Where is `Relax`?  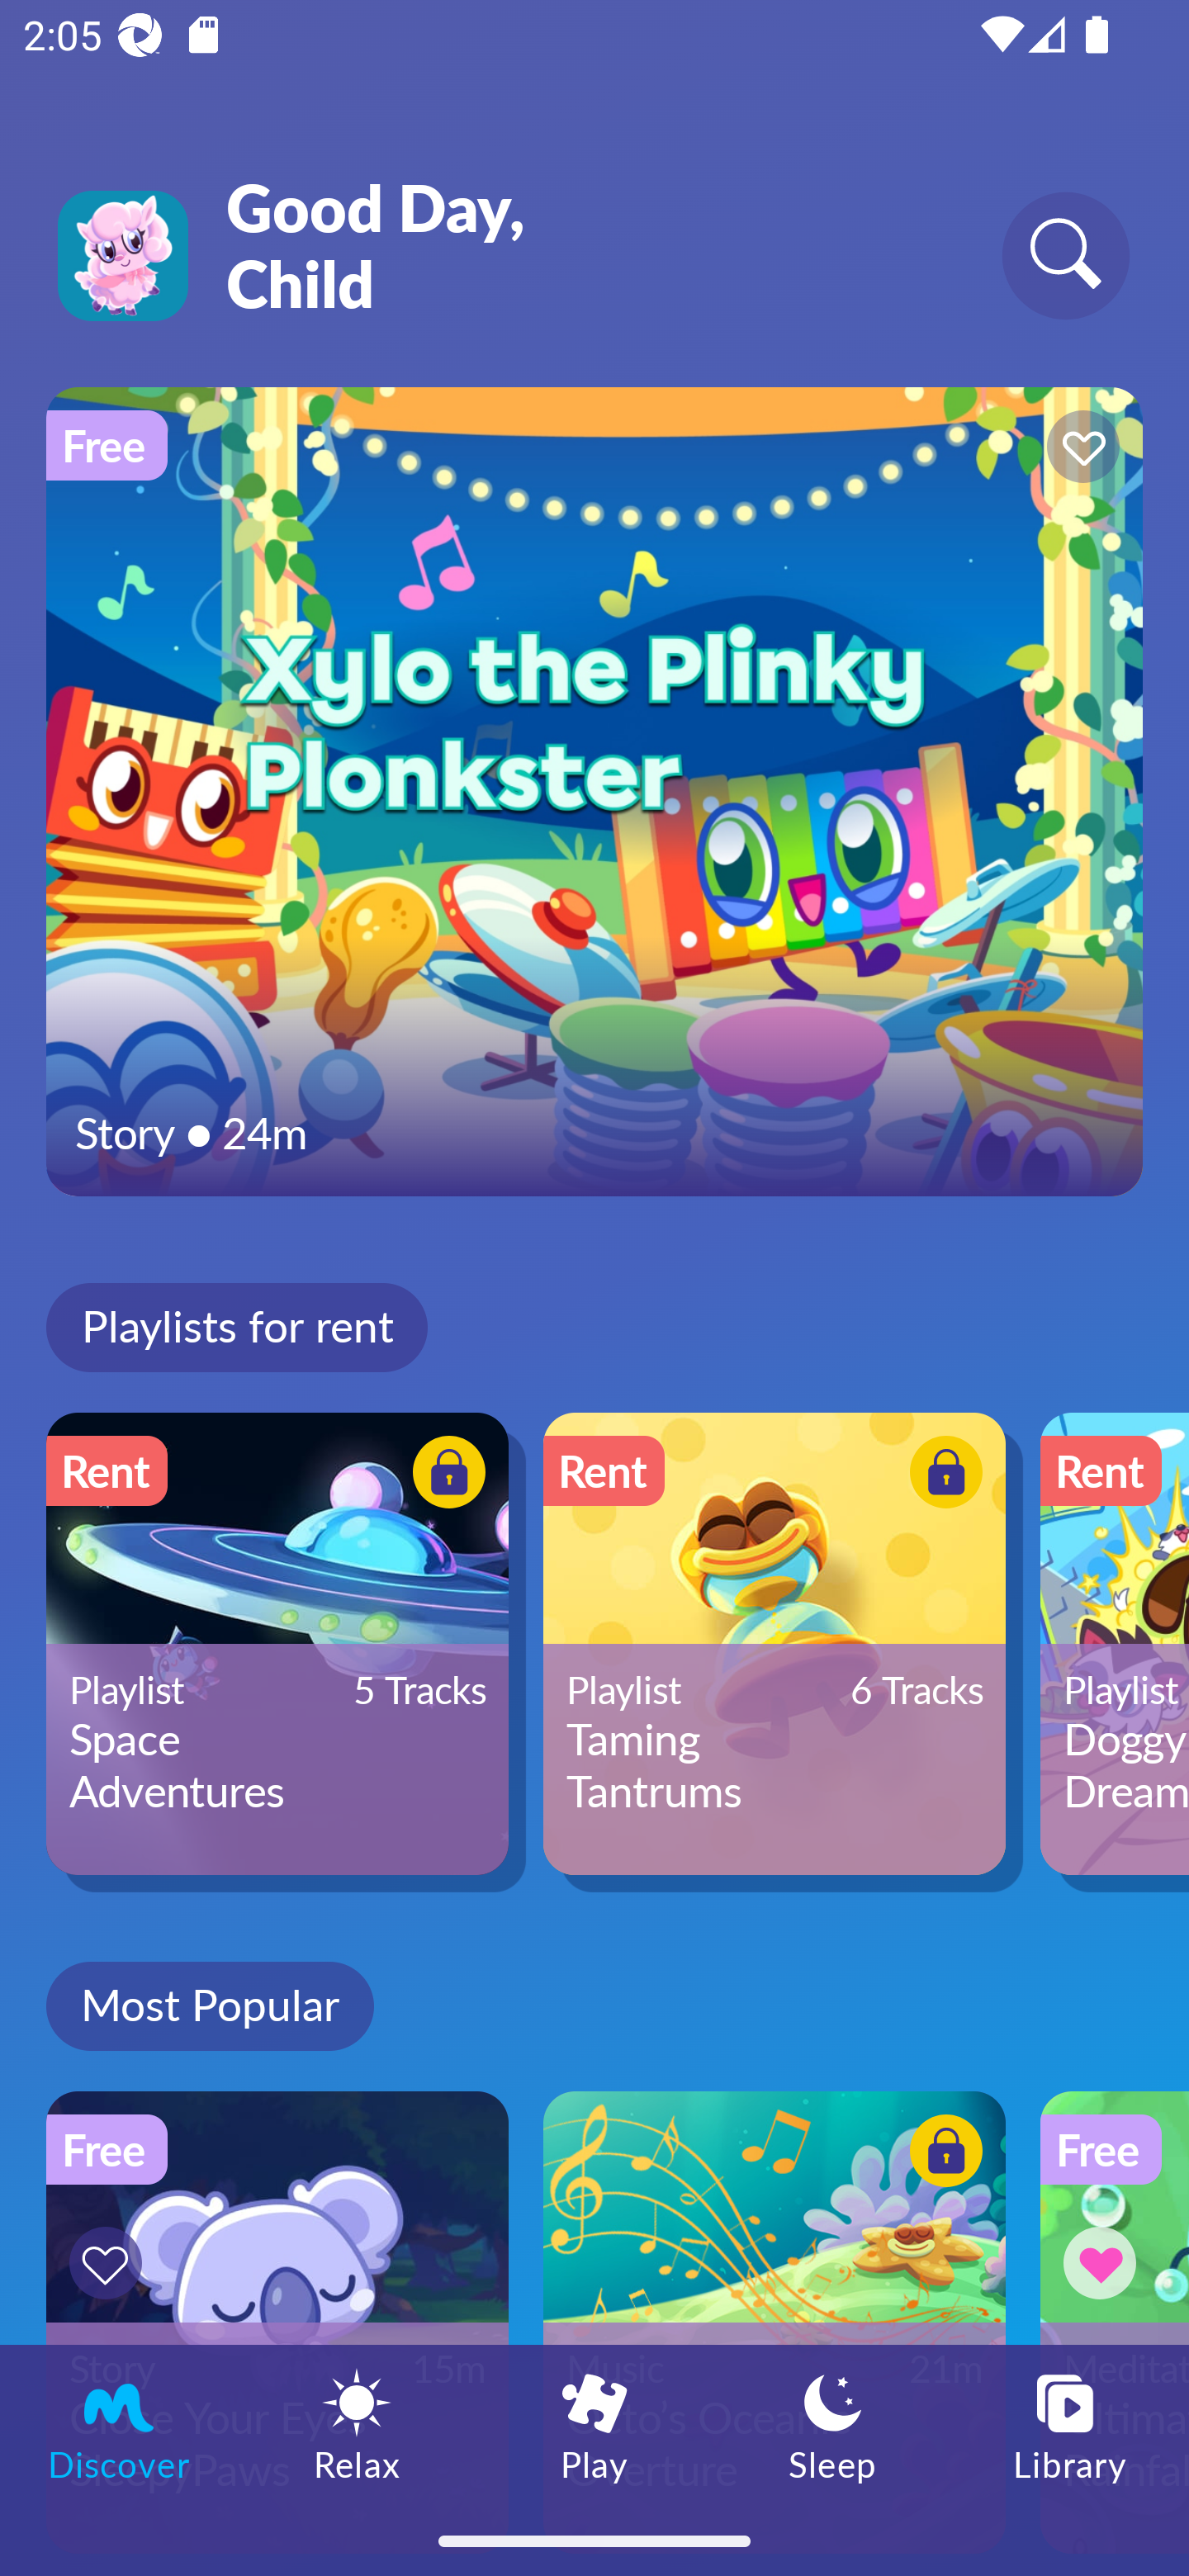 Relax is located at coordinates (357, 2425).